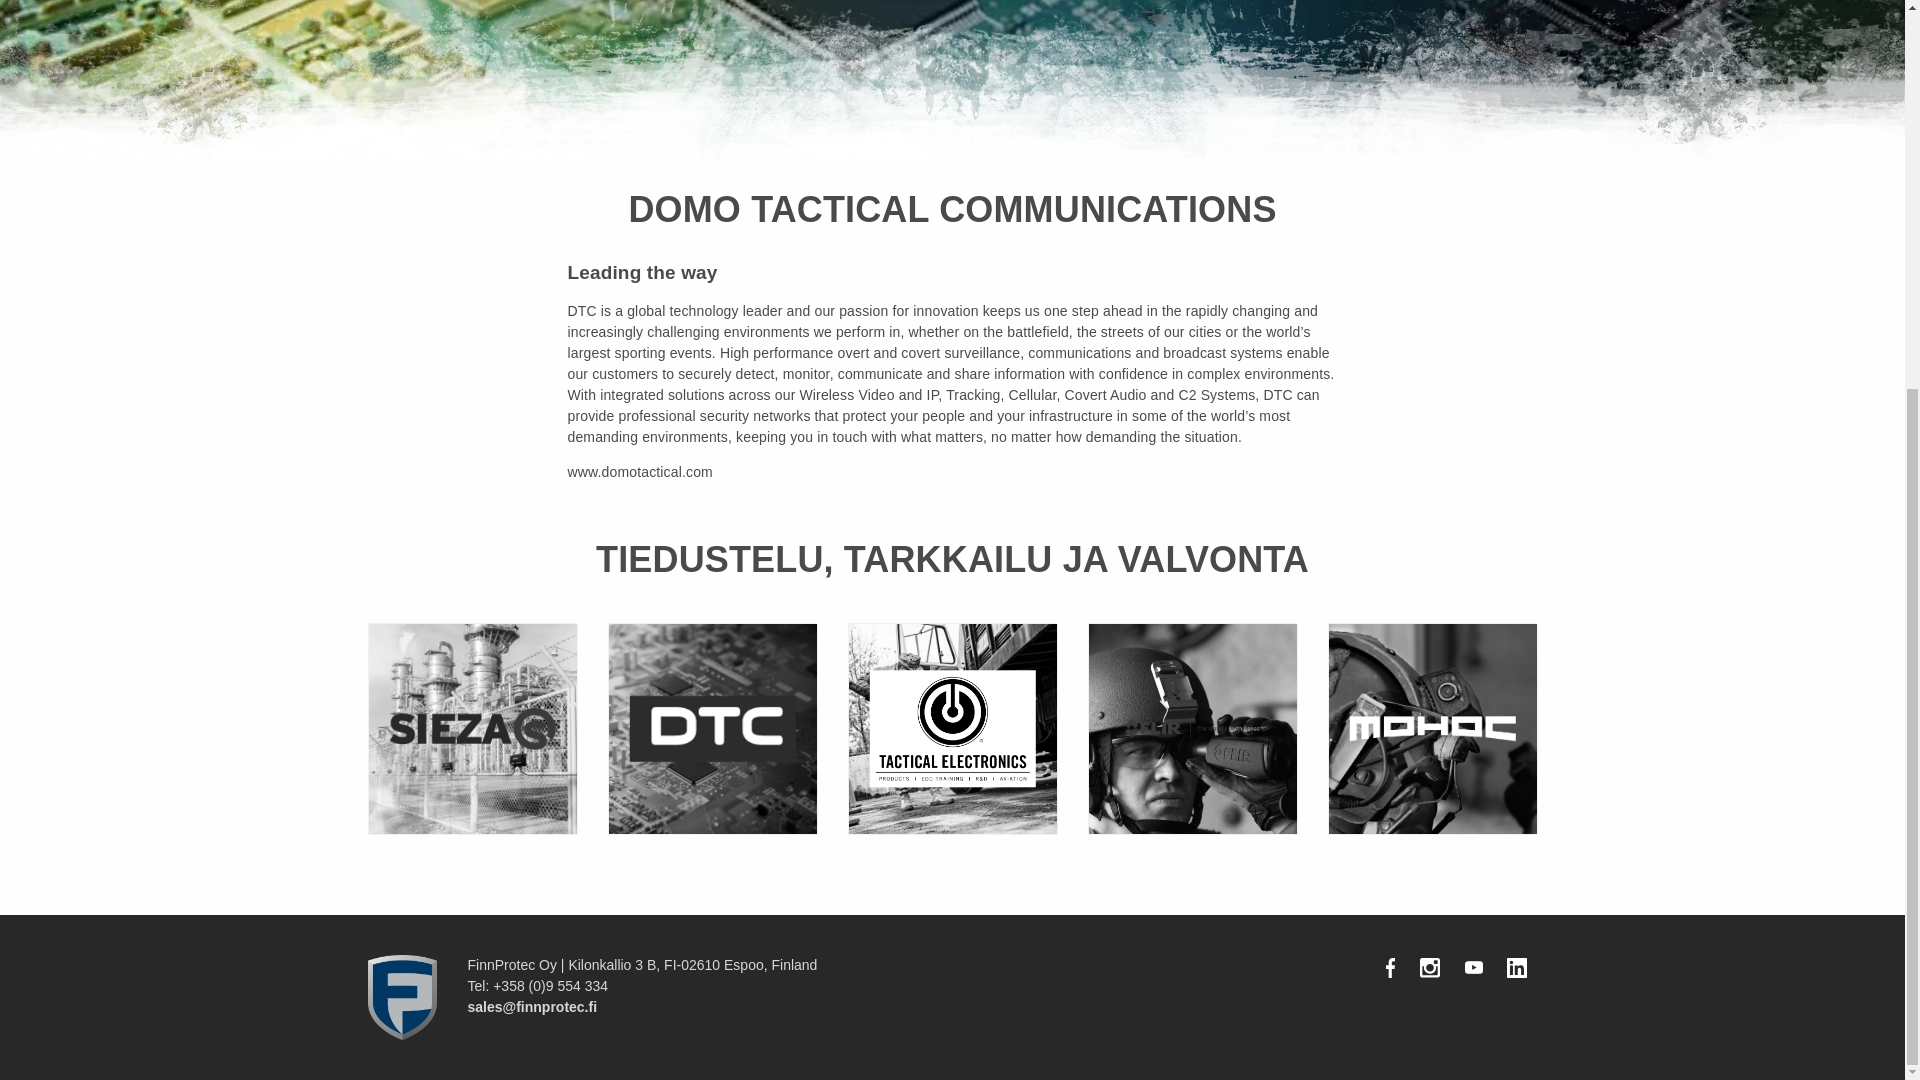 This screenshot has width=1920, height=1080. Describe the element at coordinates (1432, 728) in the screenshot. I see `MOHOC` at that location.